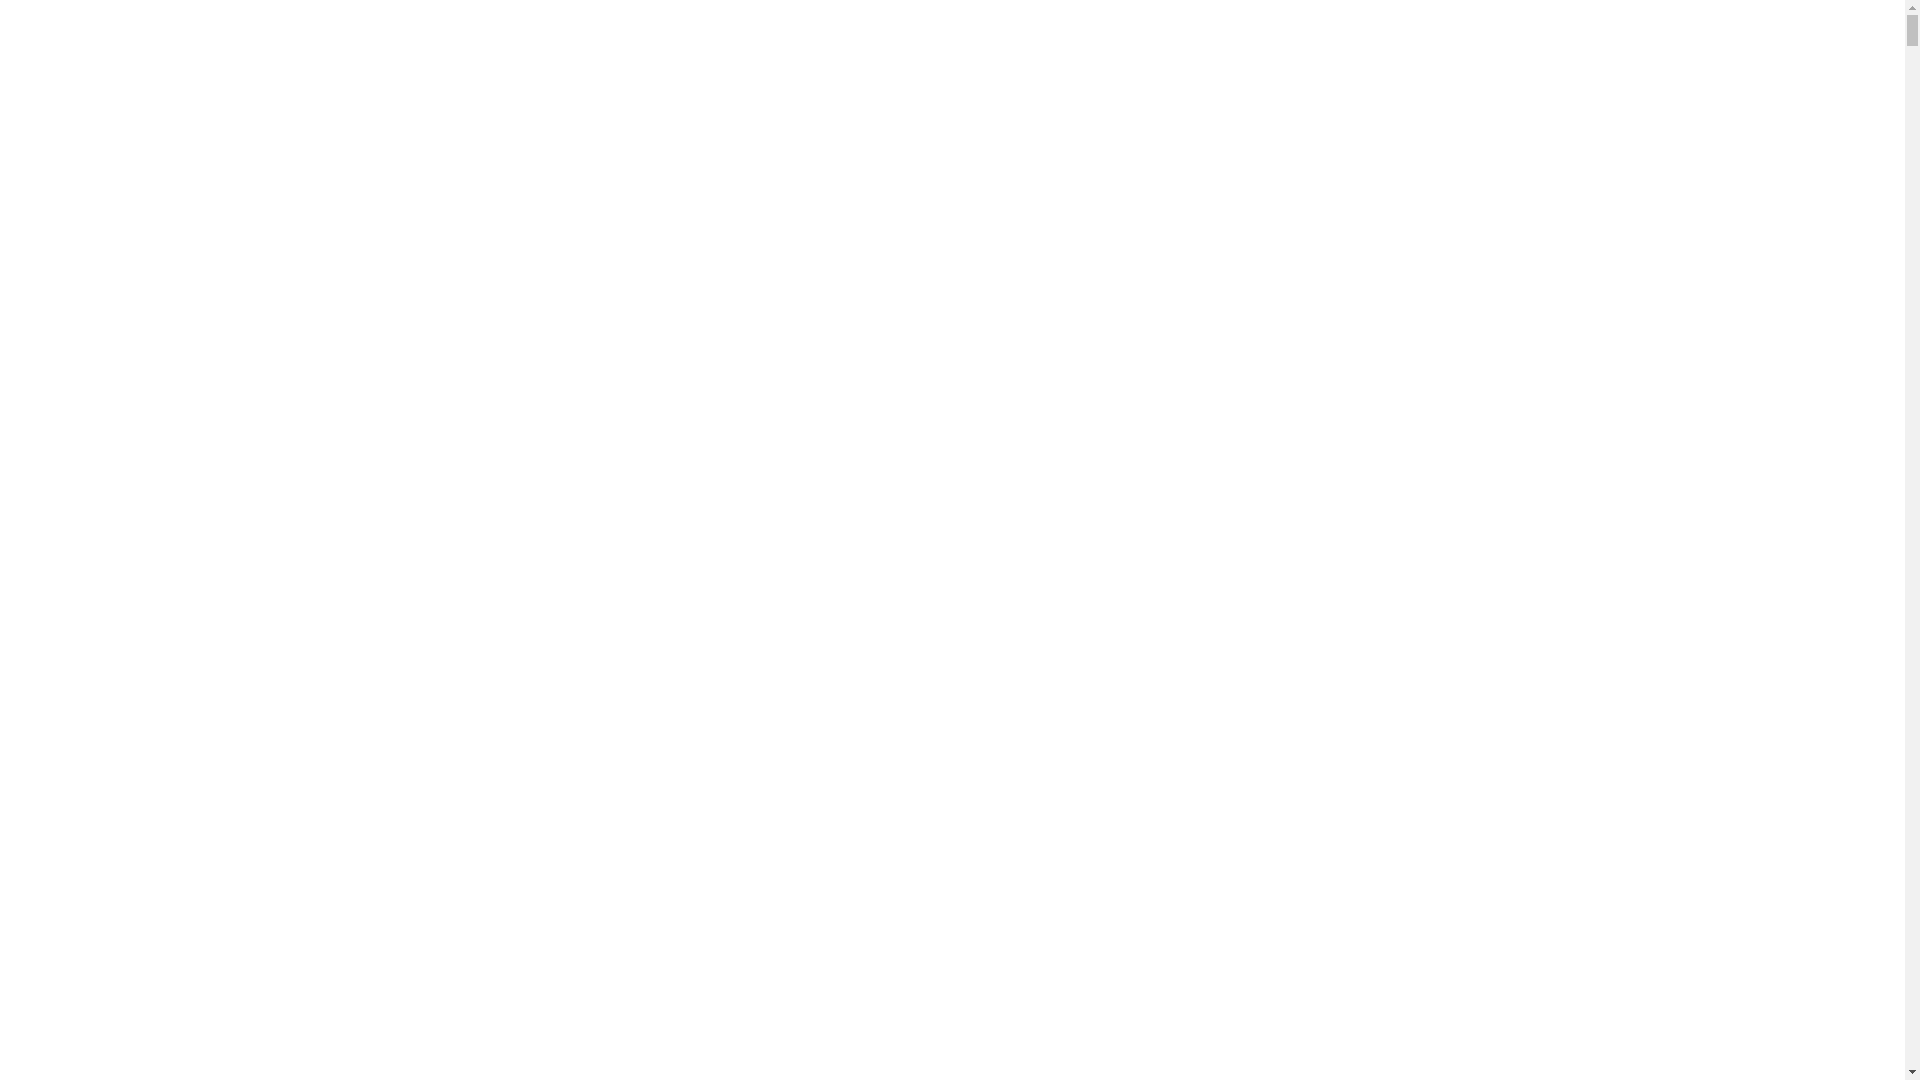  What do you see at coordinates (1084, 196) in the screenshot?
I see `MANHEUVELS` at bounding box center [1084, 196].